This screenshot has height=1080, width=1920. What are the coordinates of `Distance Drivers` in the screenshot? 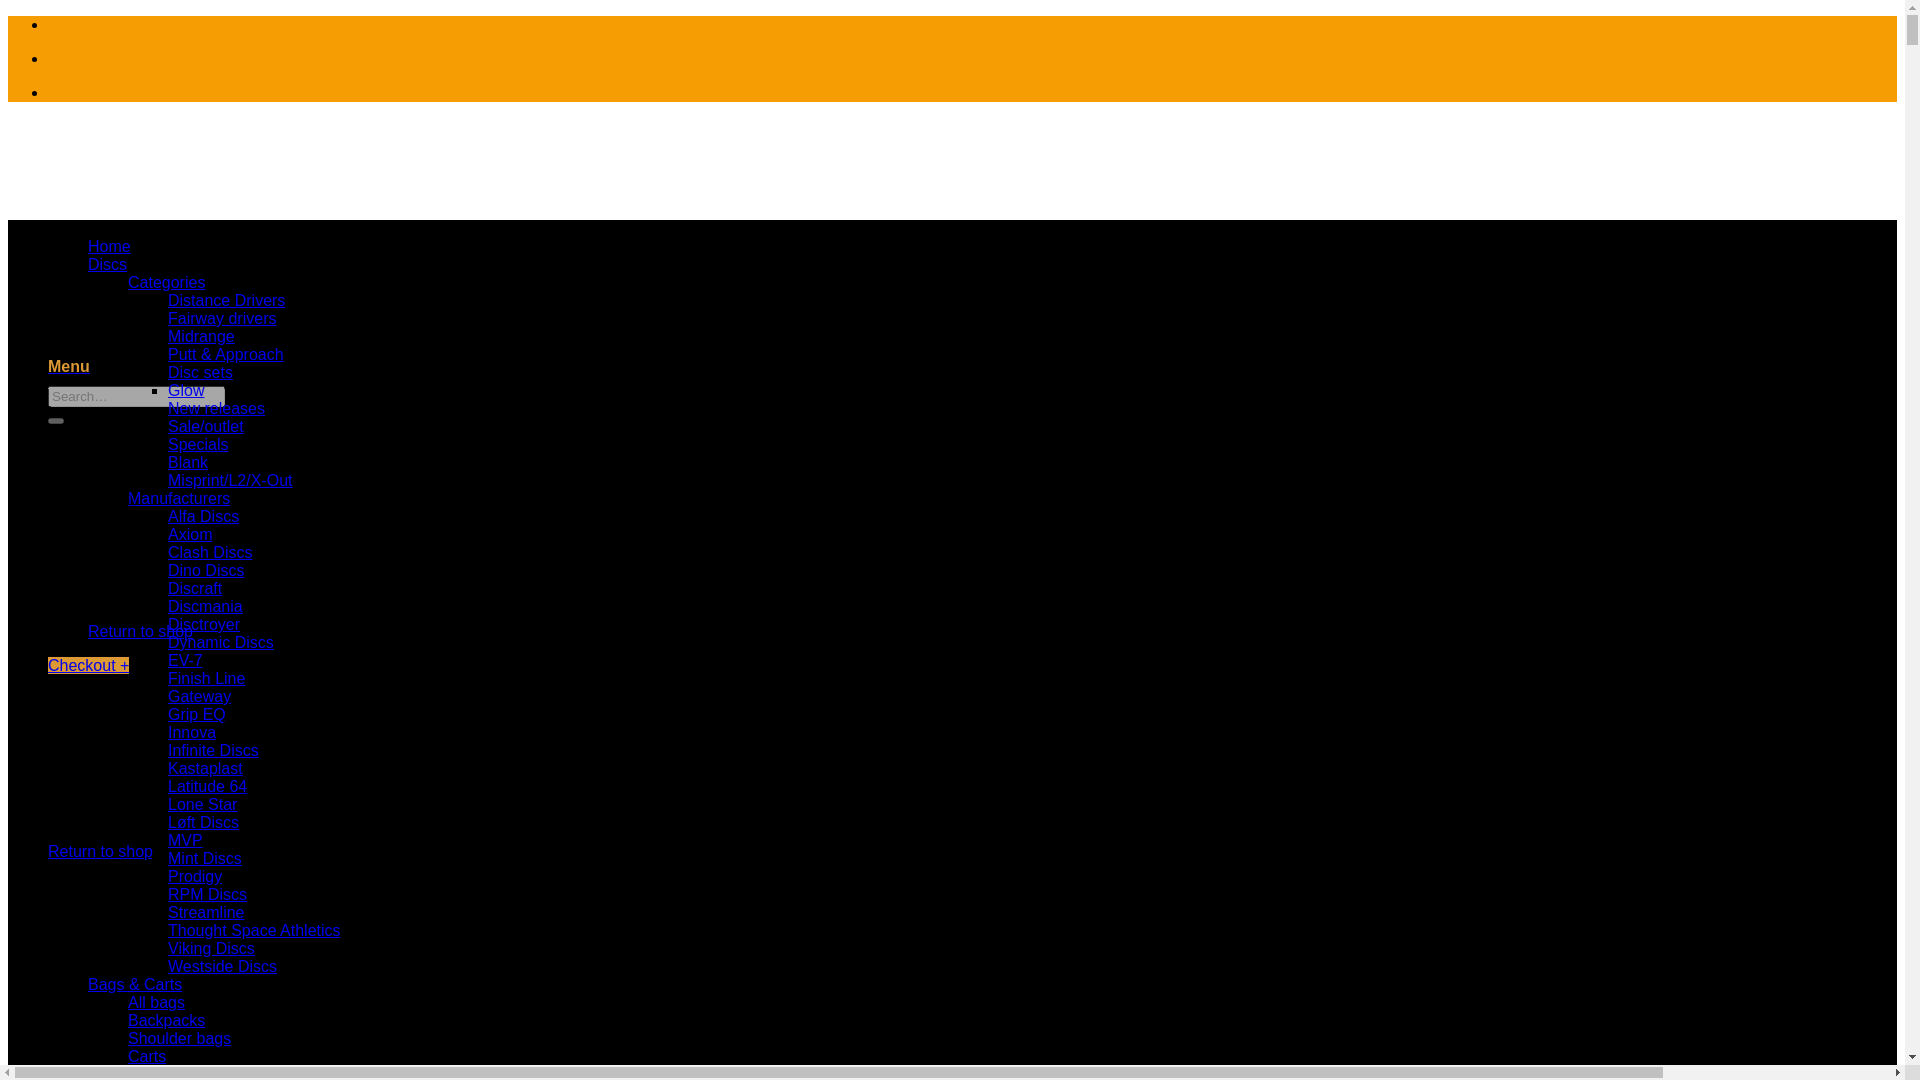 It's located at (226, 300).